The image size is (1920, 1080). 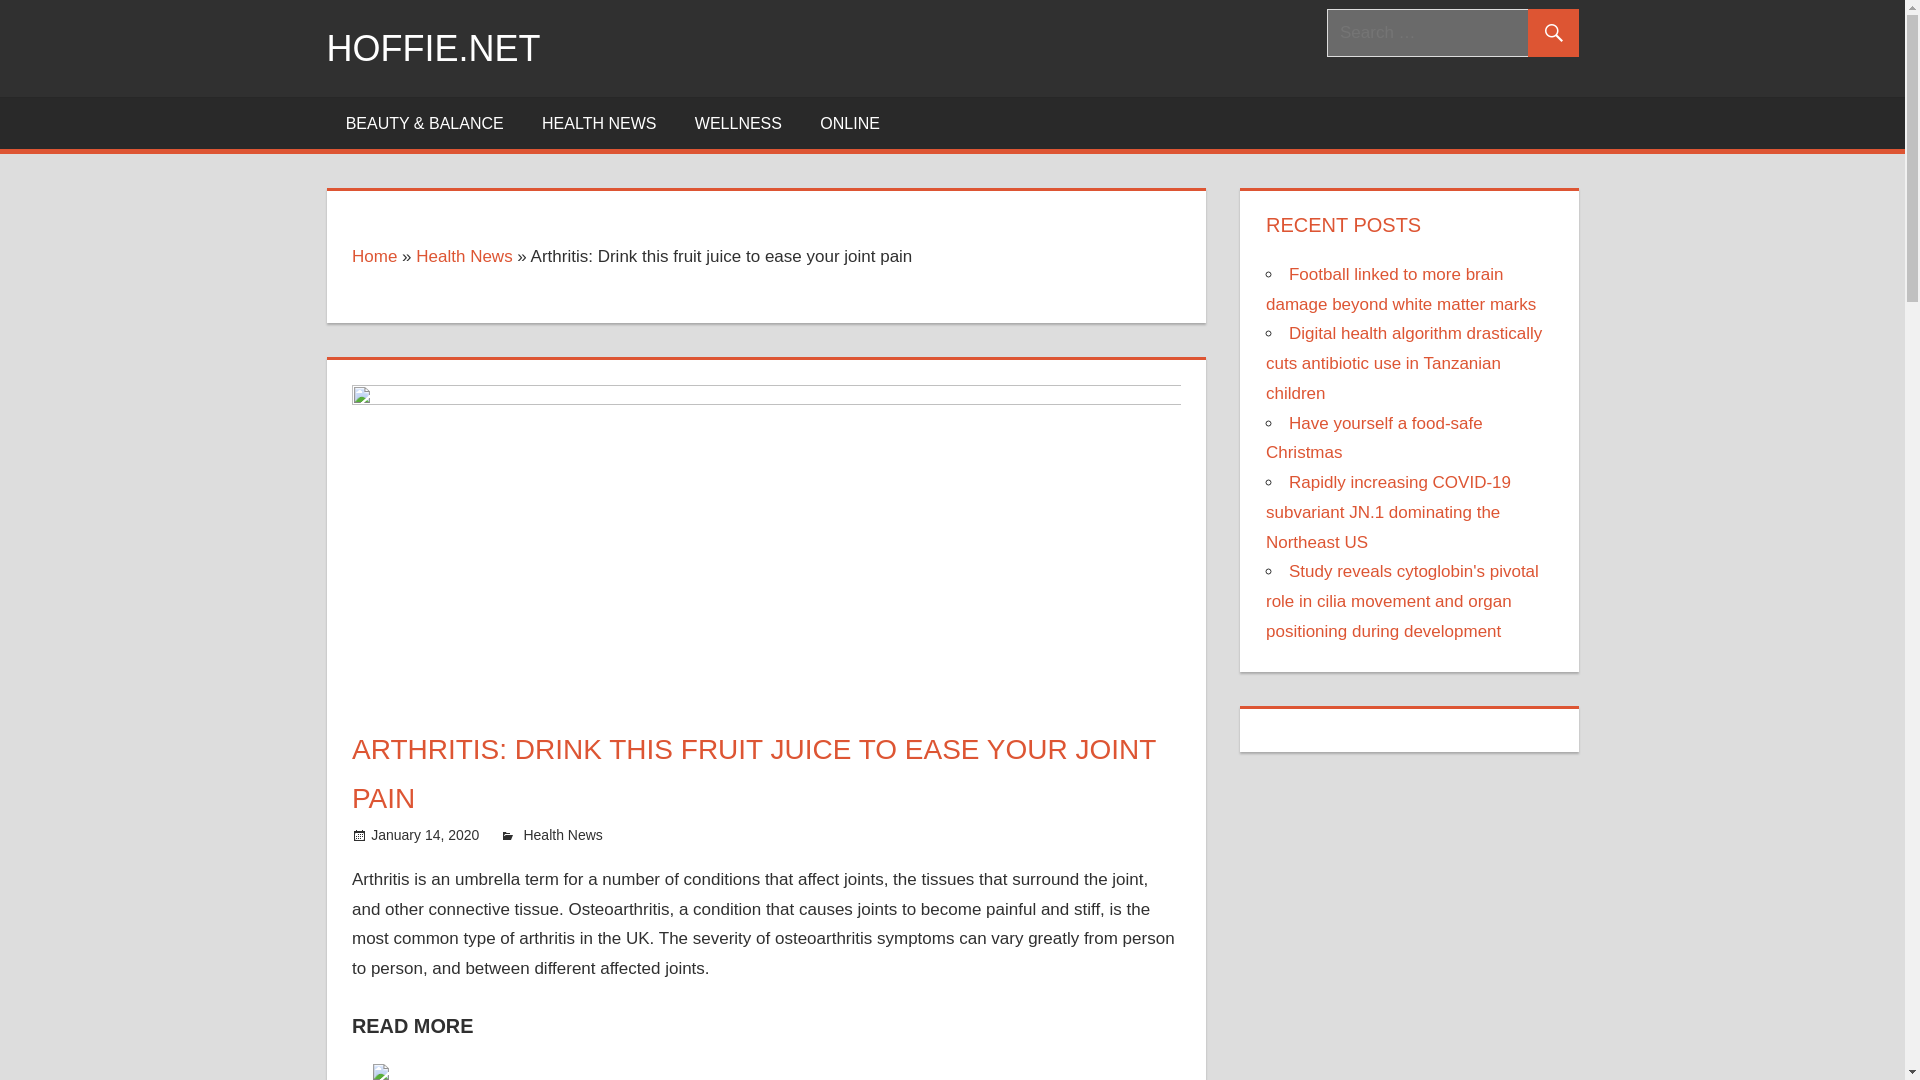 I want to click on Search for:, so click(x=1452, y=32).